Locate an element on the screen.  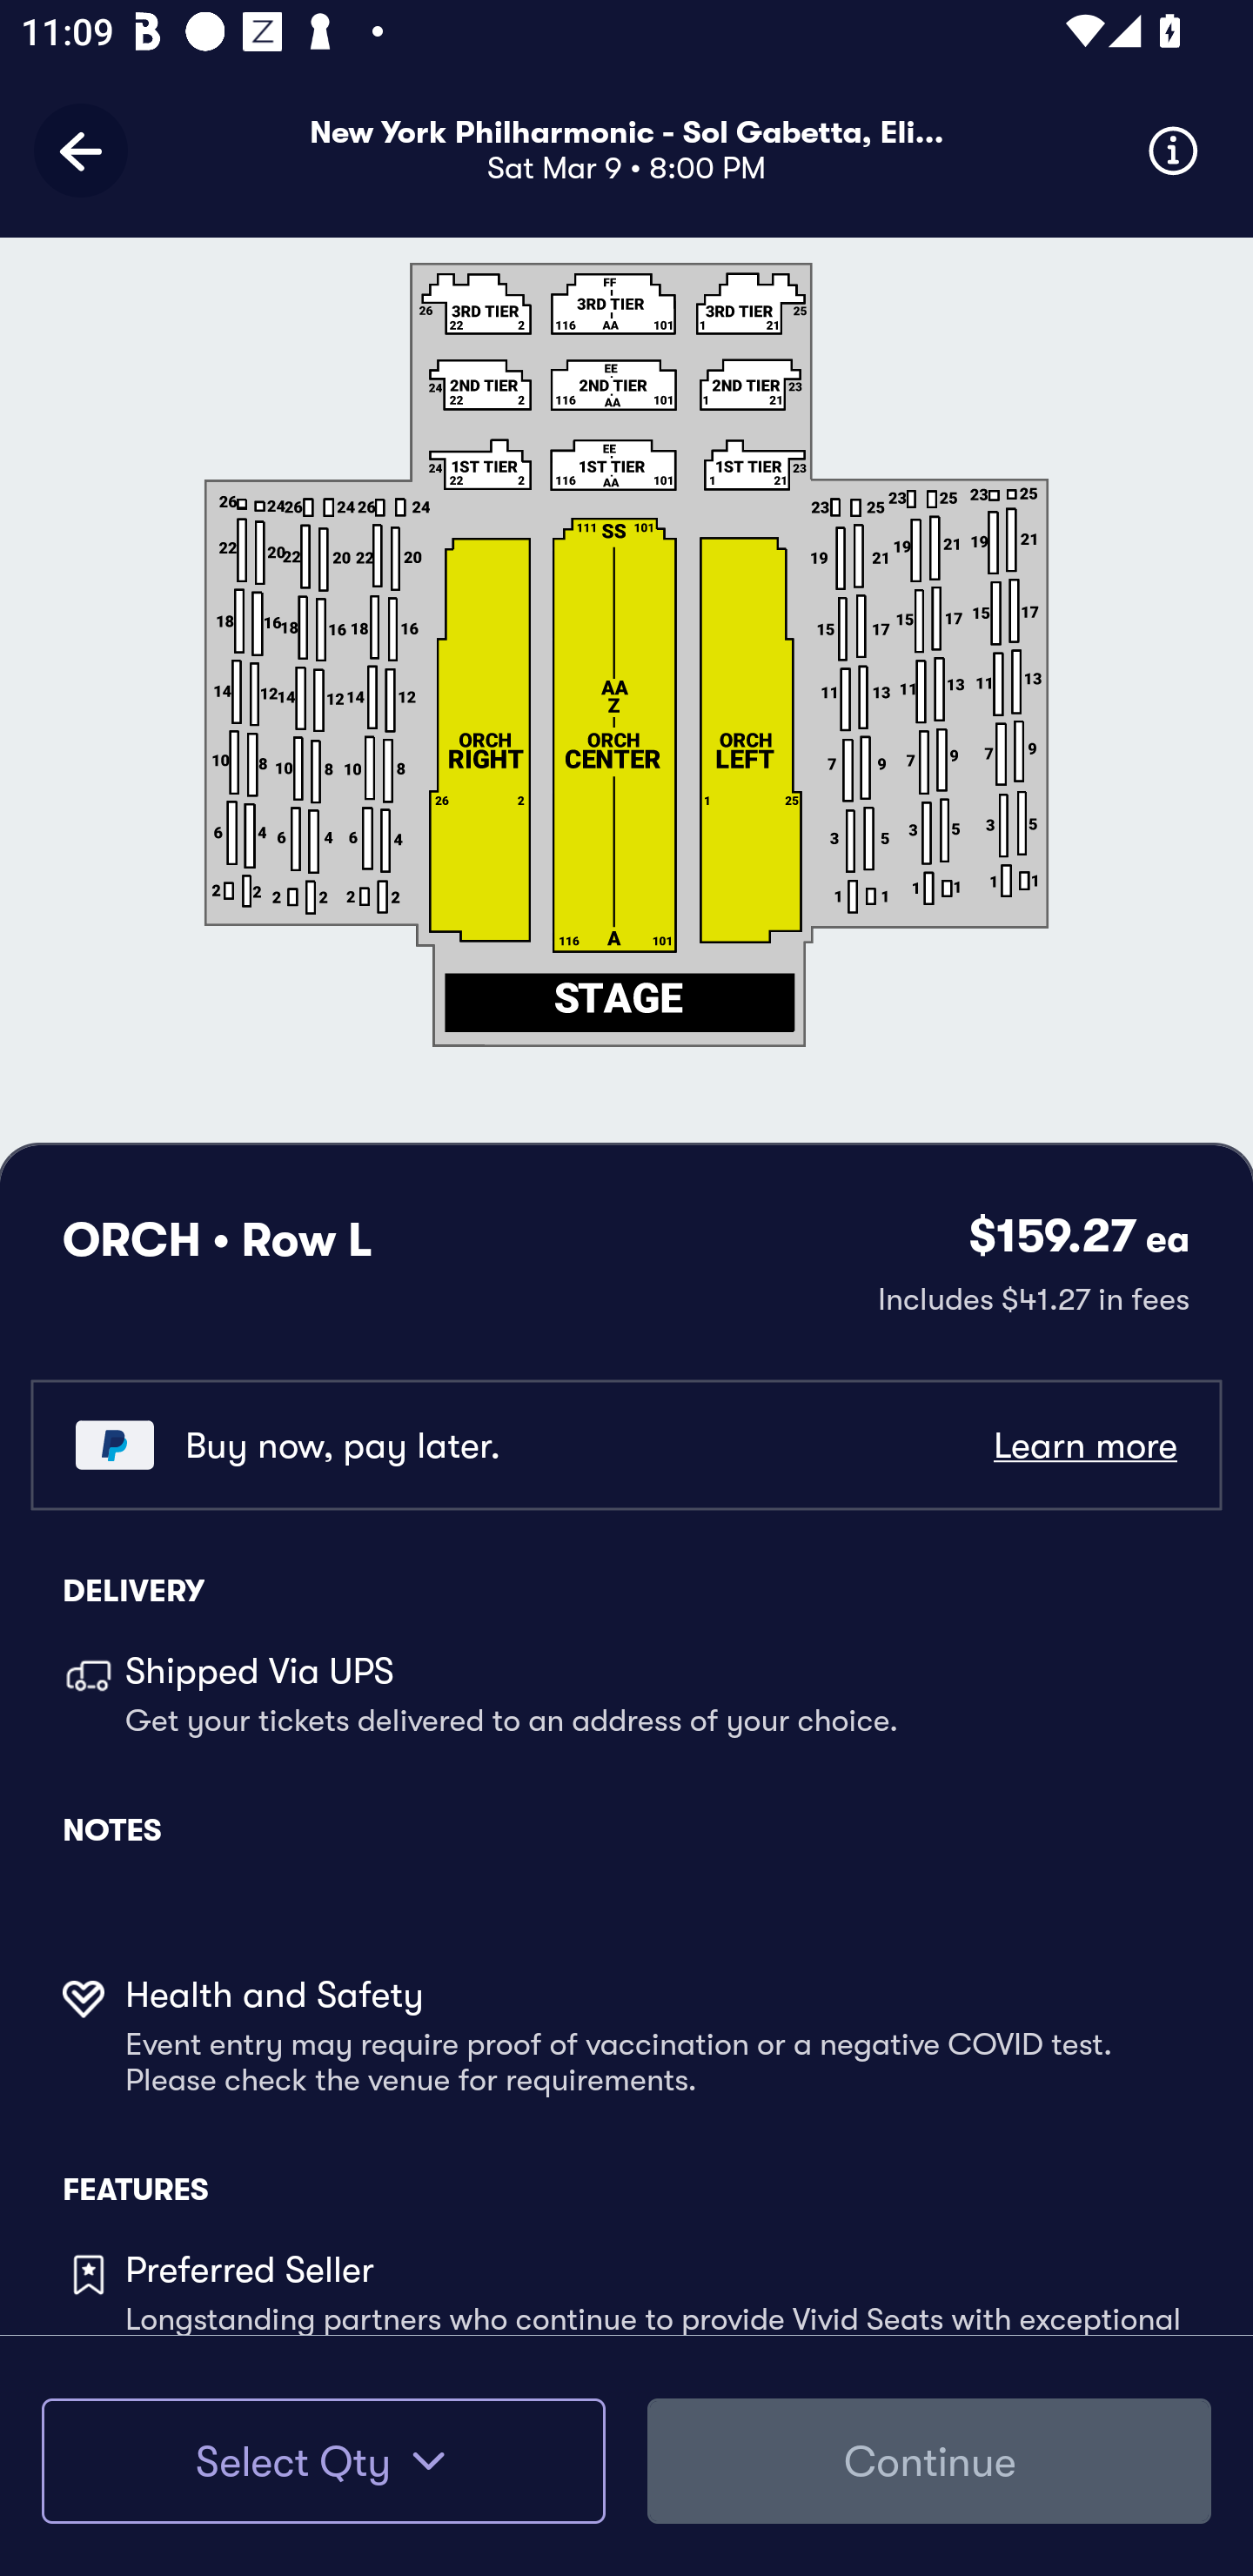
Learn more is located at coordinates (1084, 1446).